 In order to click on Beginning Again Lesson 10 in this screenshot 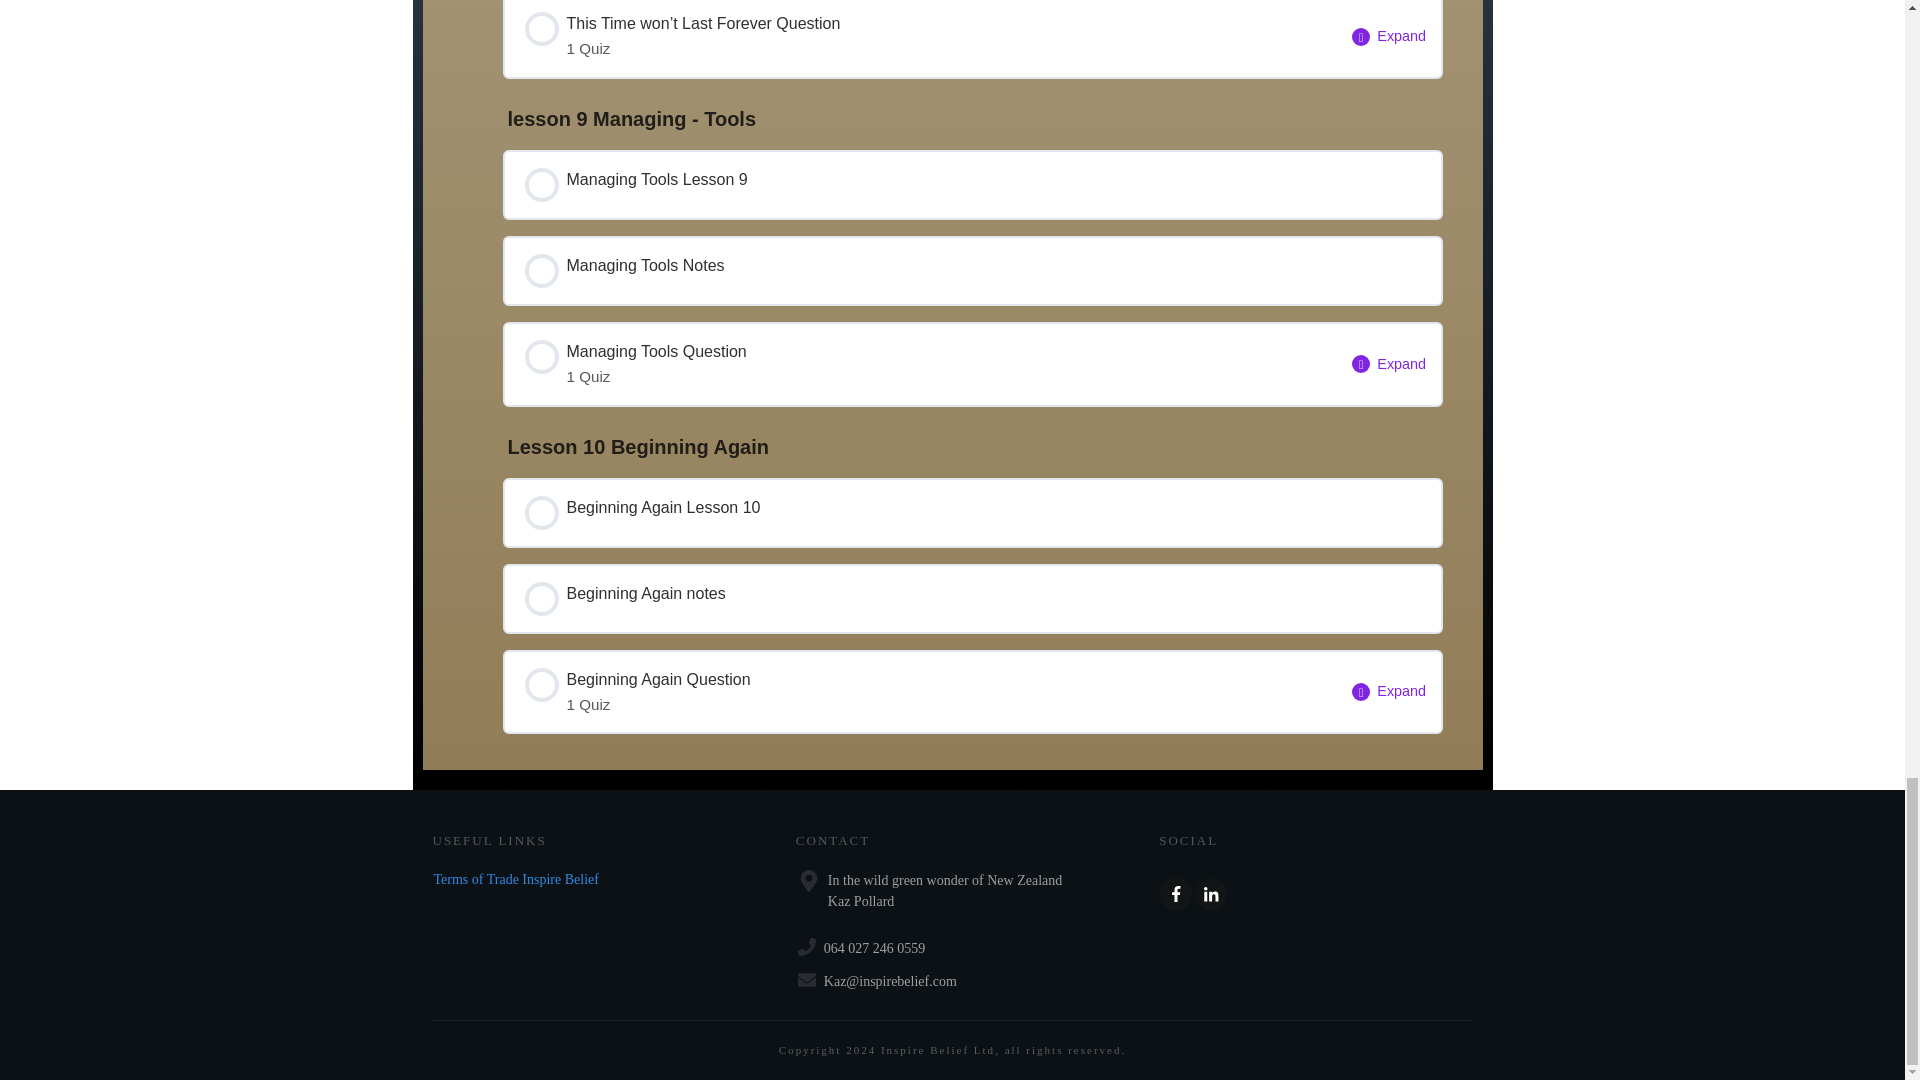, I will do `click(972, 512)`.